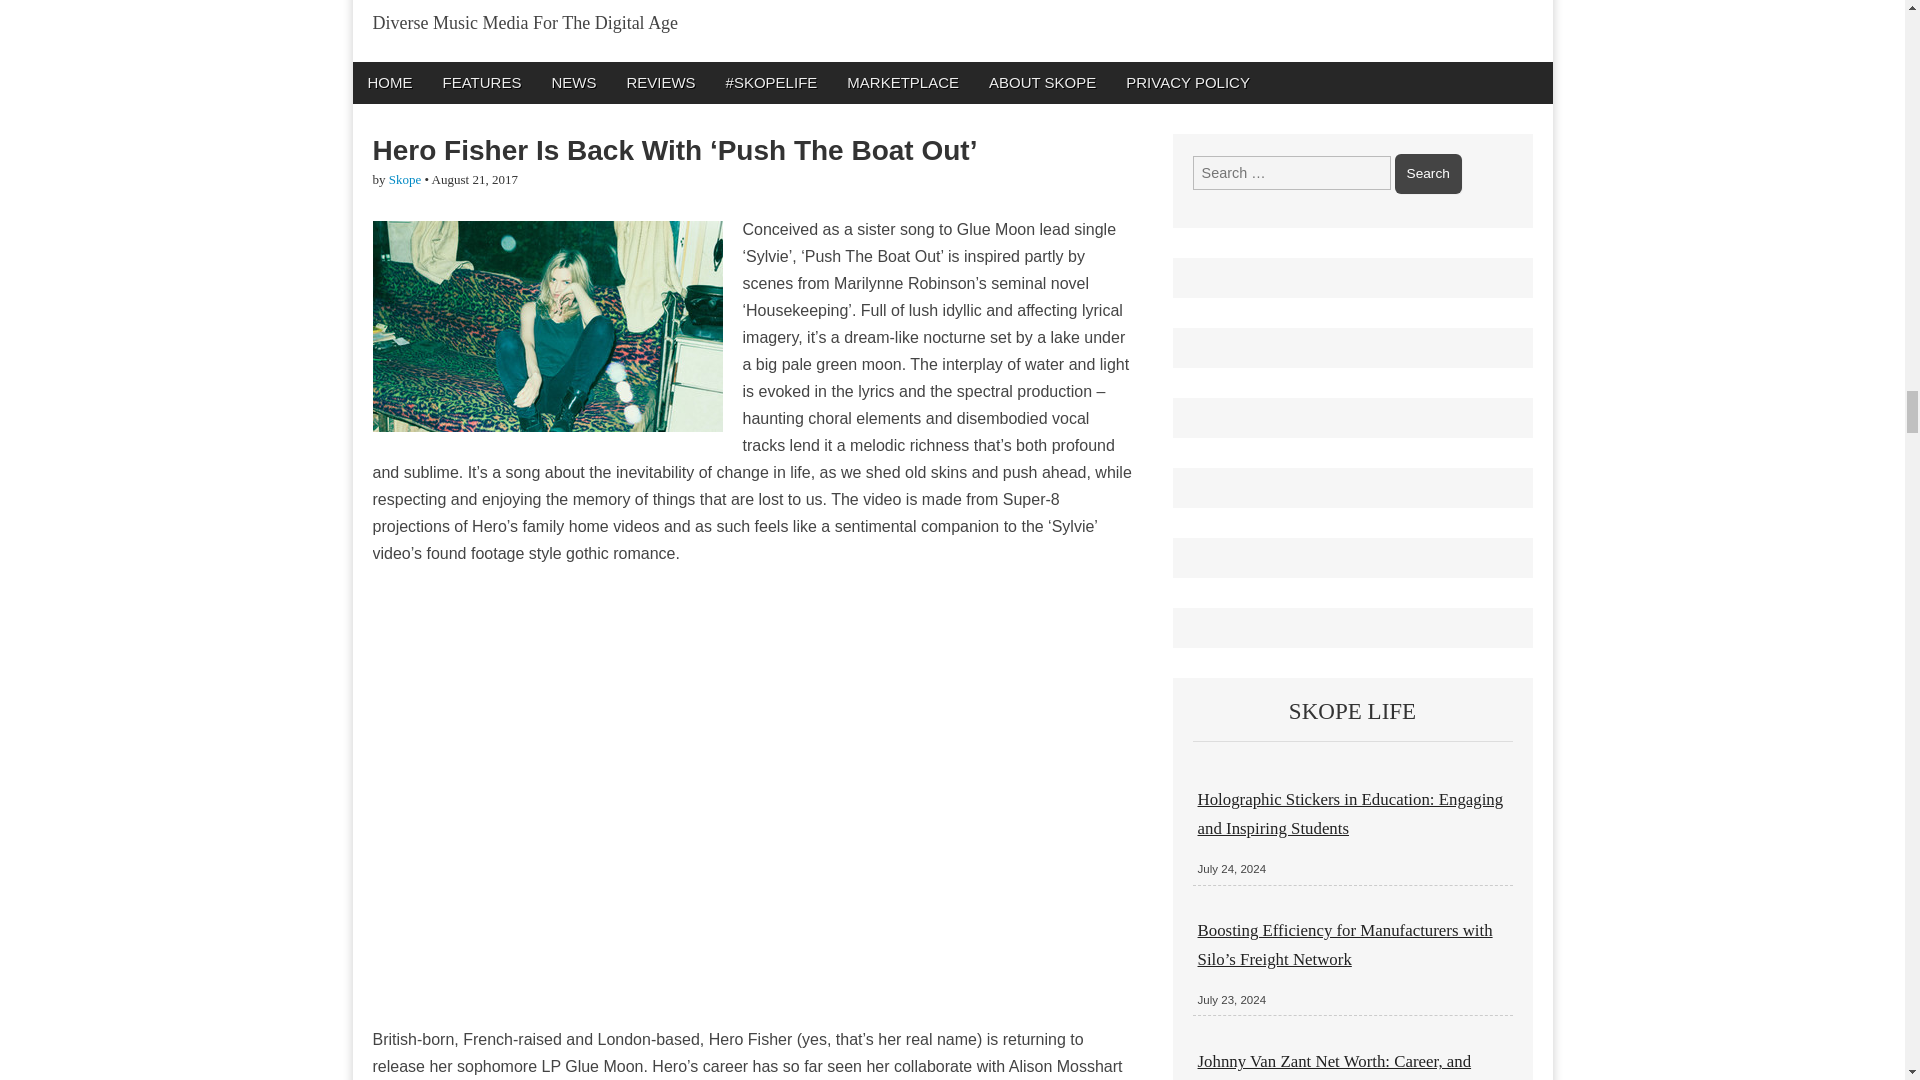 Image resolution: width=1920 pixels, height=1080 pixels. I want to click on NEWS, so click(572, 82).